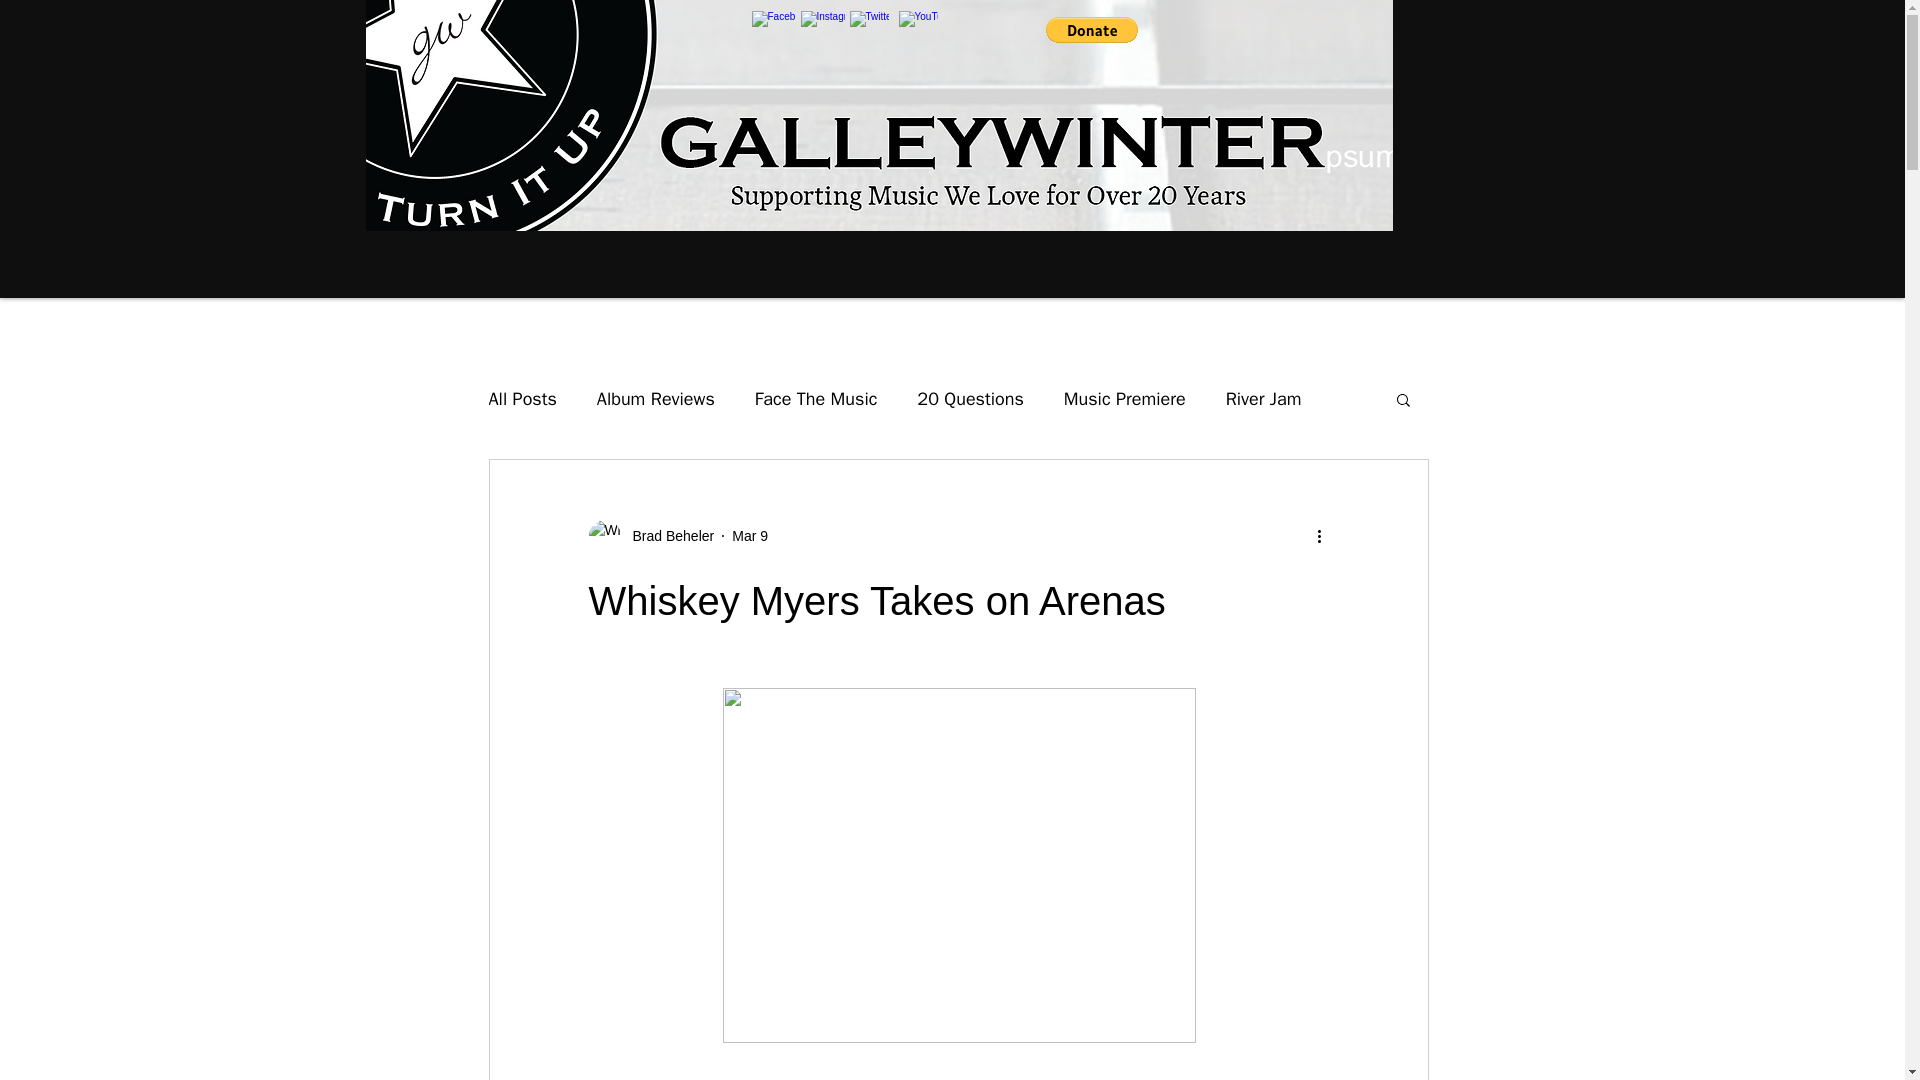  Describe the element at coordinates (750, 536) in the screenshot. I see `Mar 9` at that location.